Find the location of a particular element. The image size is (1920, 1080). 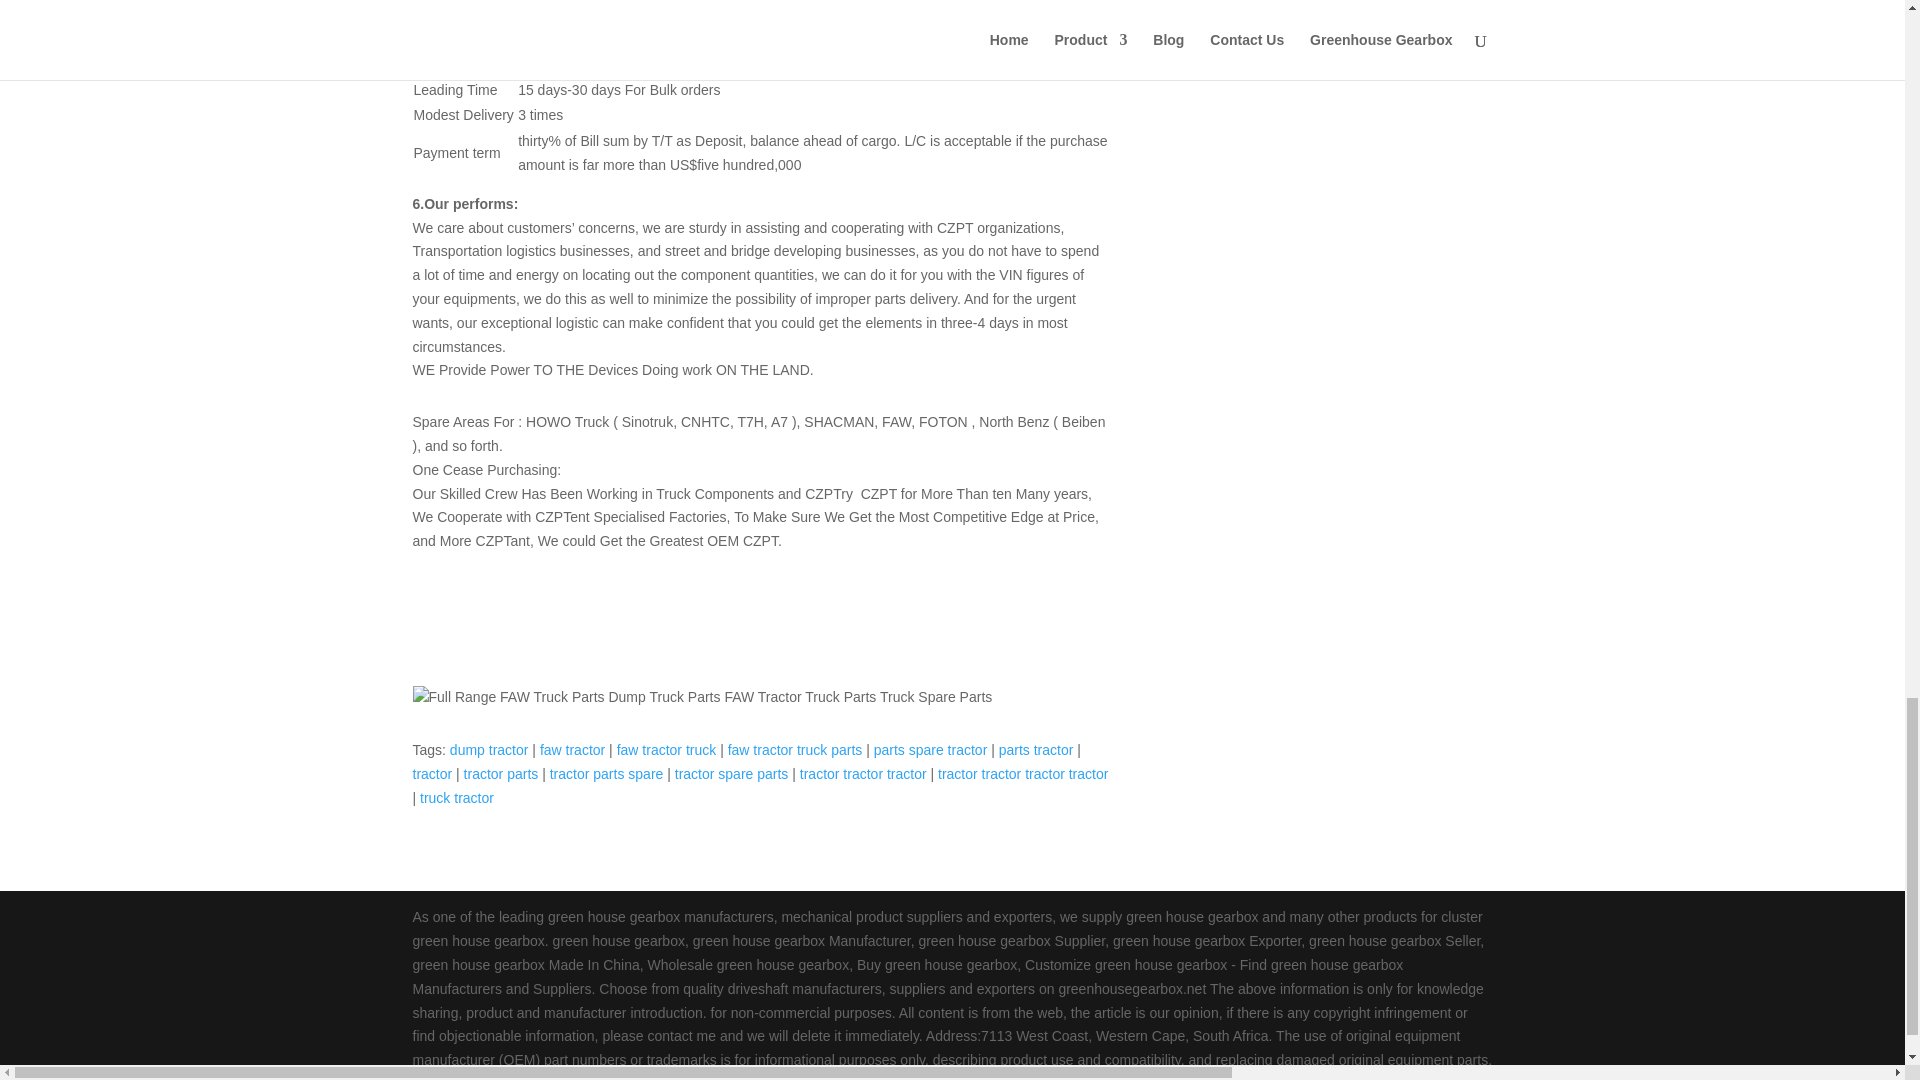

tractor tractor tractor tractor is located at coordinates (1022, 773).